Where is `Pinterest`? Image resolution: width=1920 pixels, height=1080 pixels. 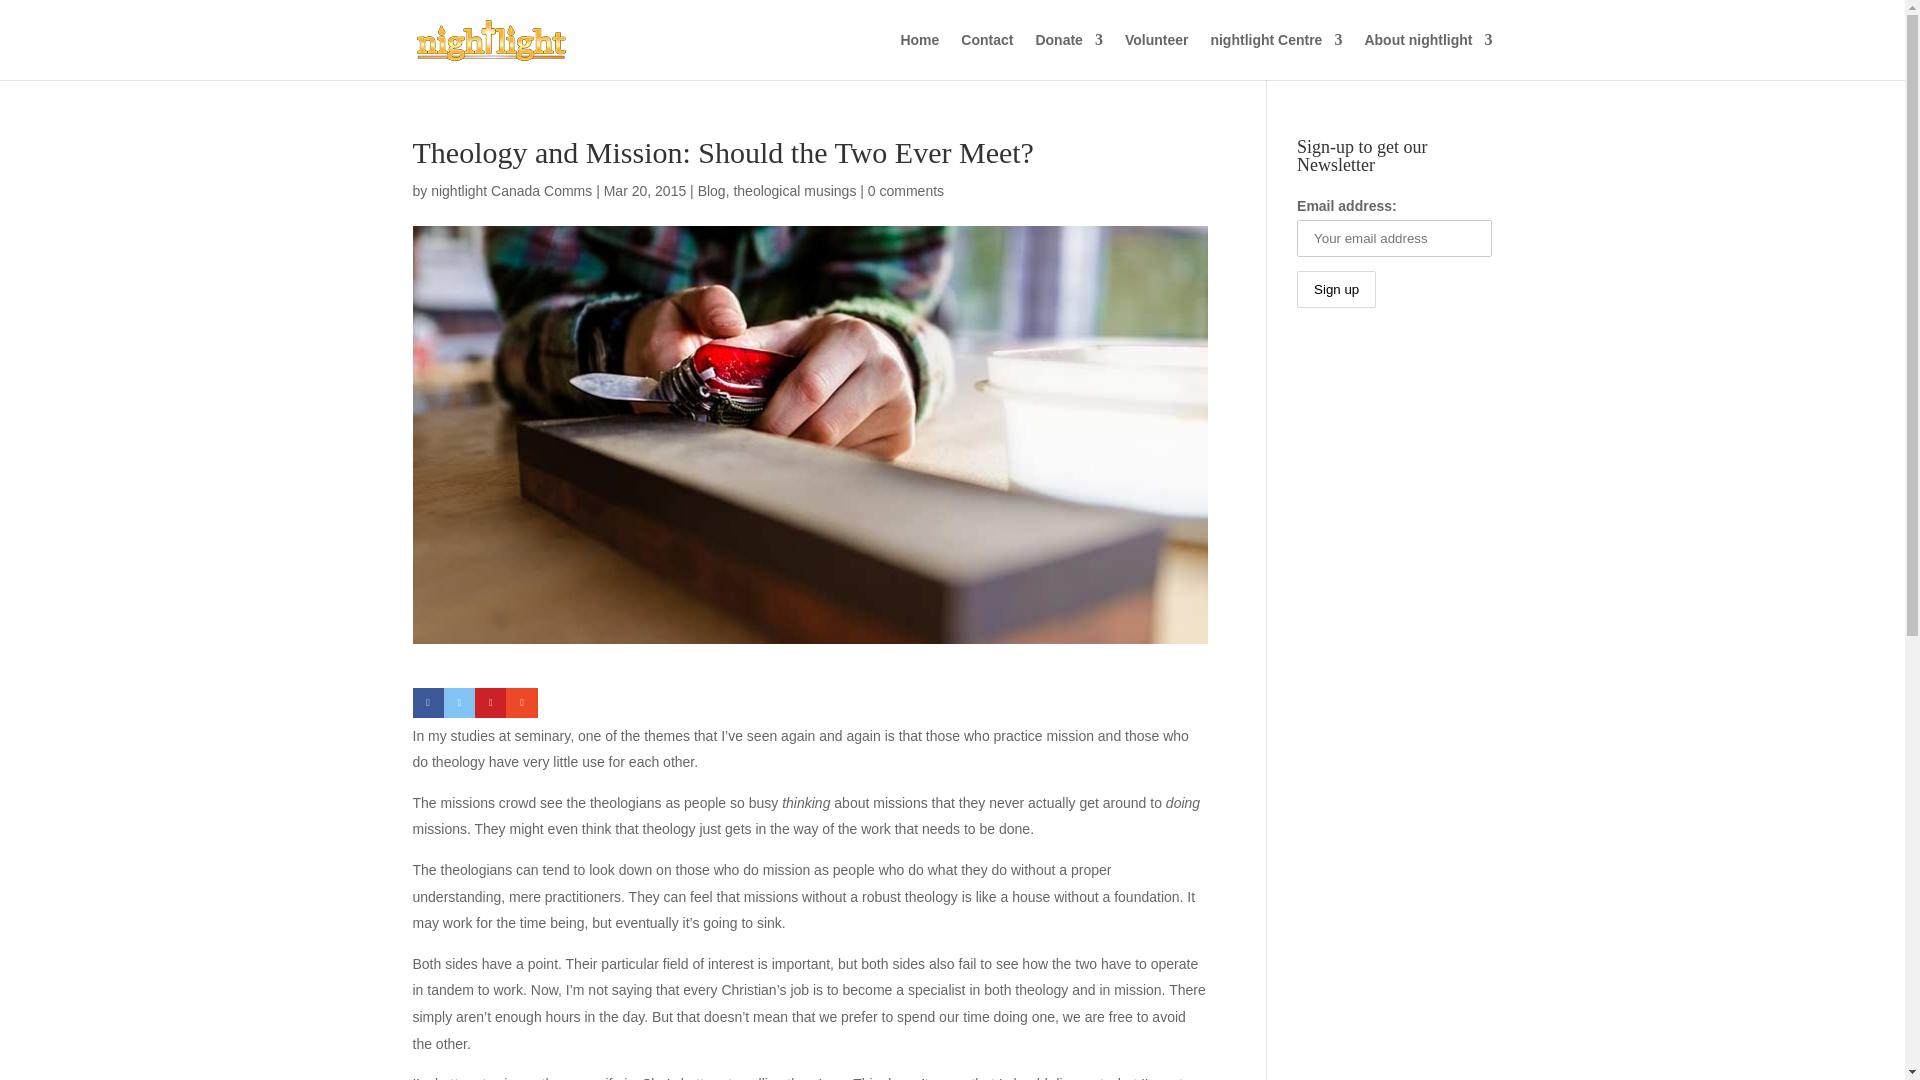 Pinterest is located at coordinates (490, 702).